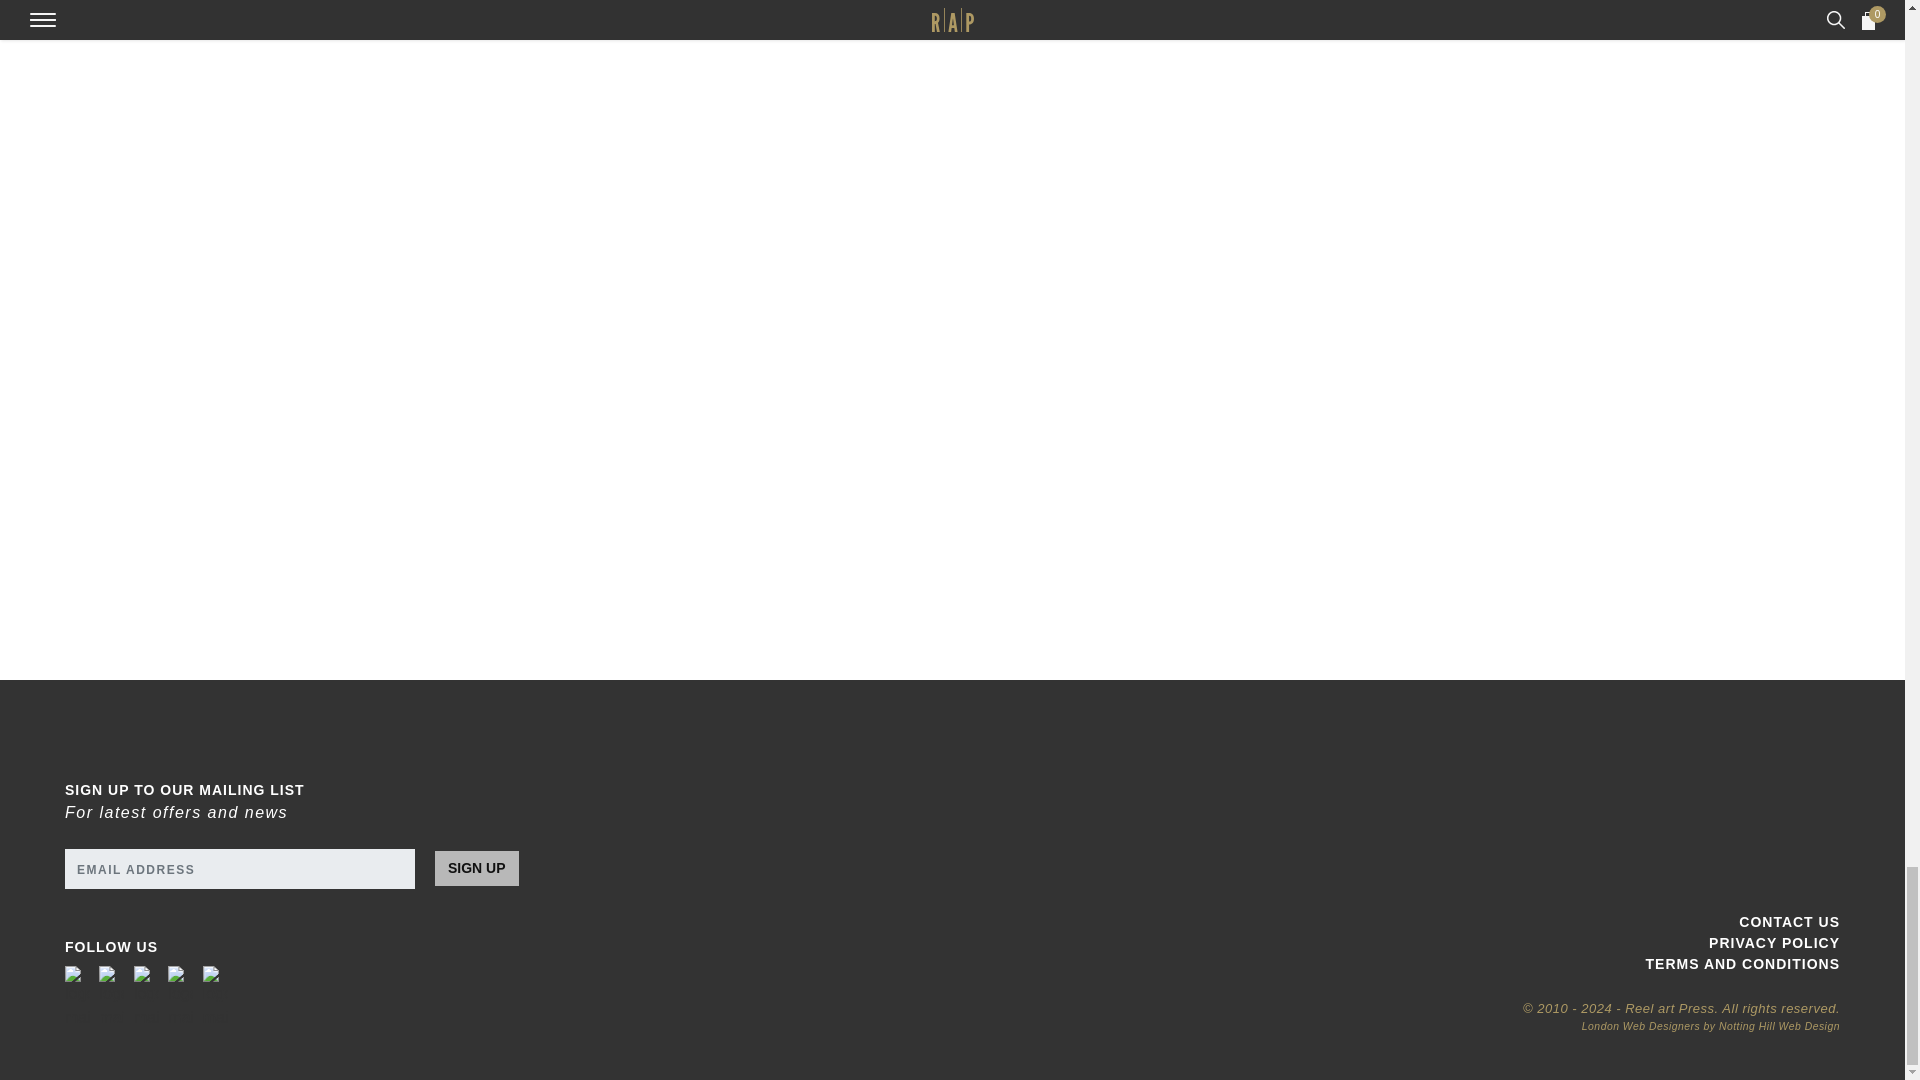  Describe the element at coordinates (1404, 943) in the screenshot. I see `PRIVACY POLICY` at that location.